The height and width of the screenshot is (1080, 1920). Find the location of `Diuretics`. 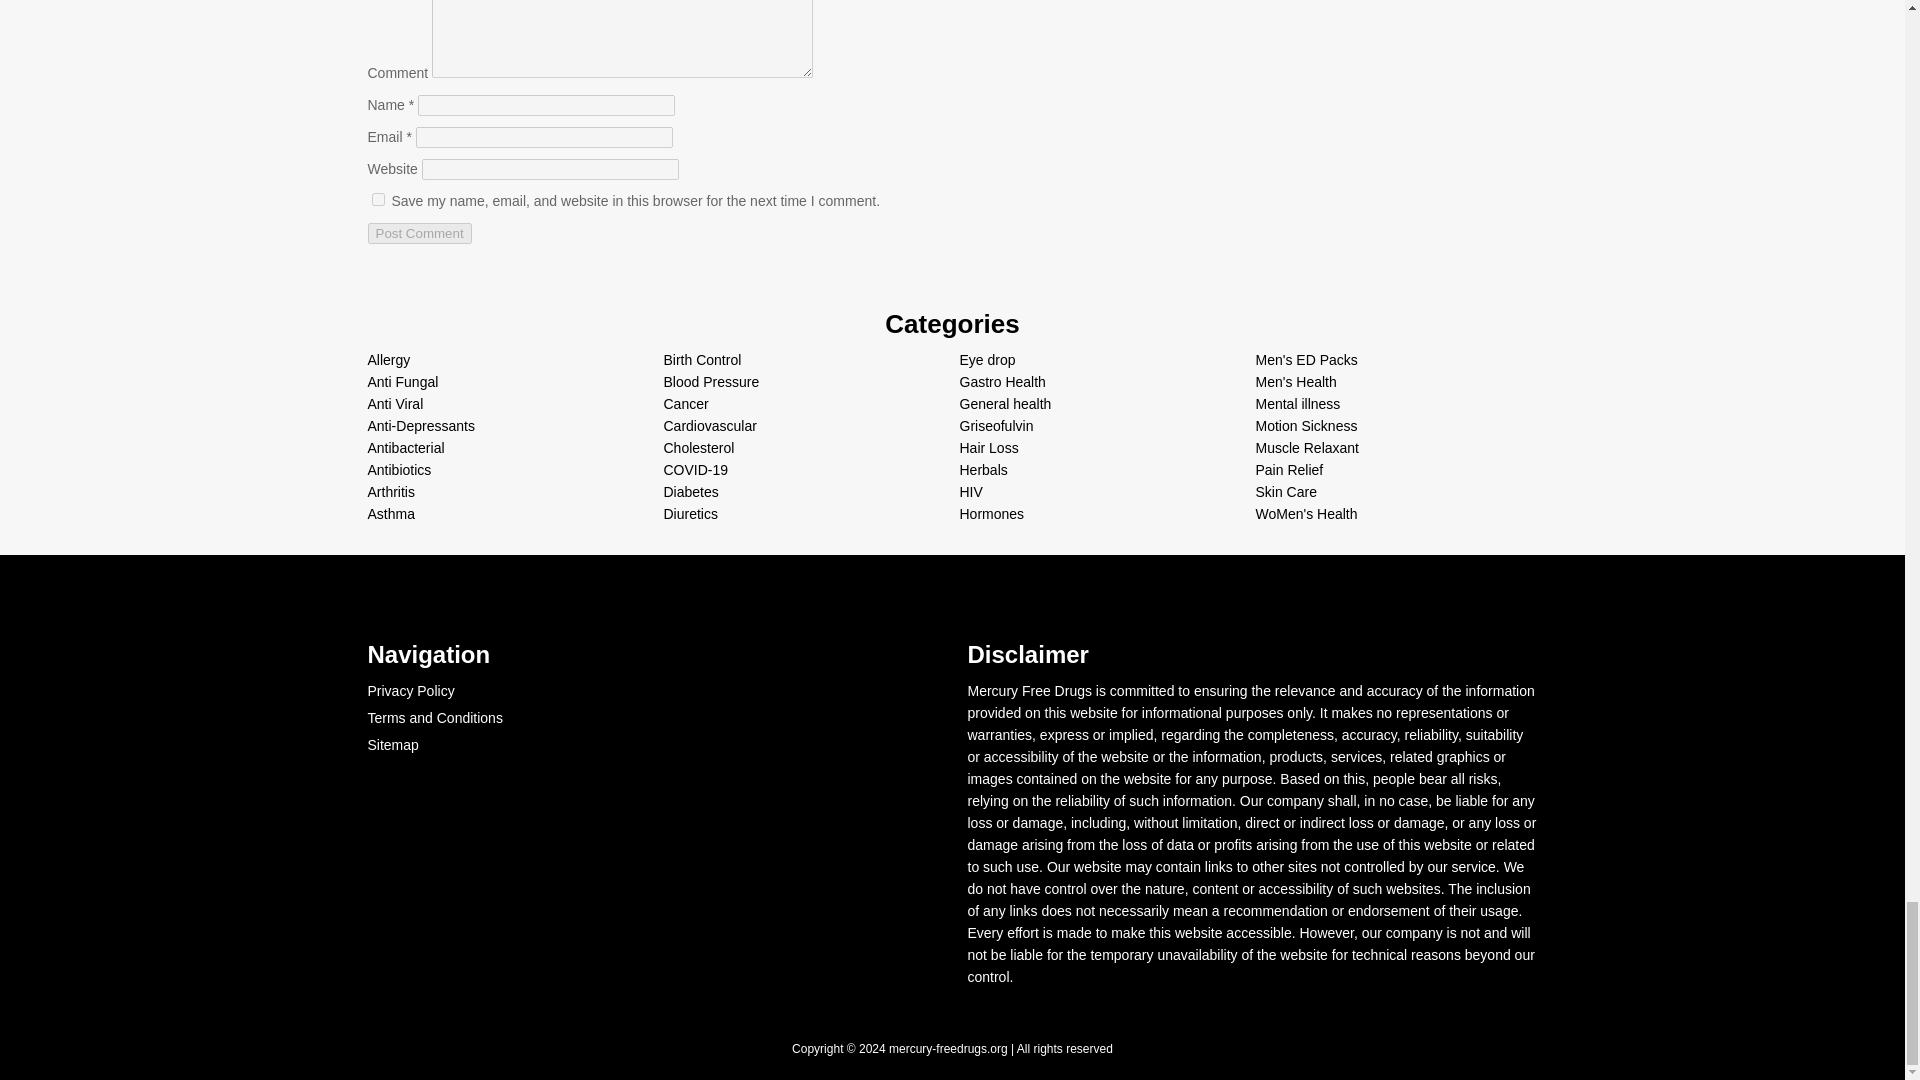

Diuretics is located at coordinates (691, 514).